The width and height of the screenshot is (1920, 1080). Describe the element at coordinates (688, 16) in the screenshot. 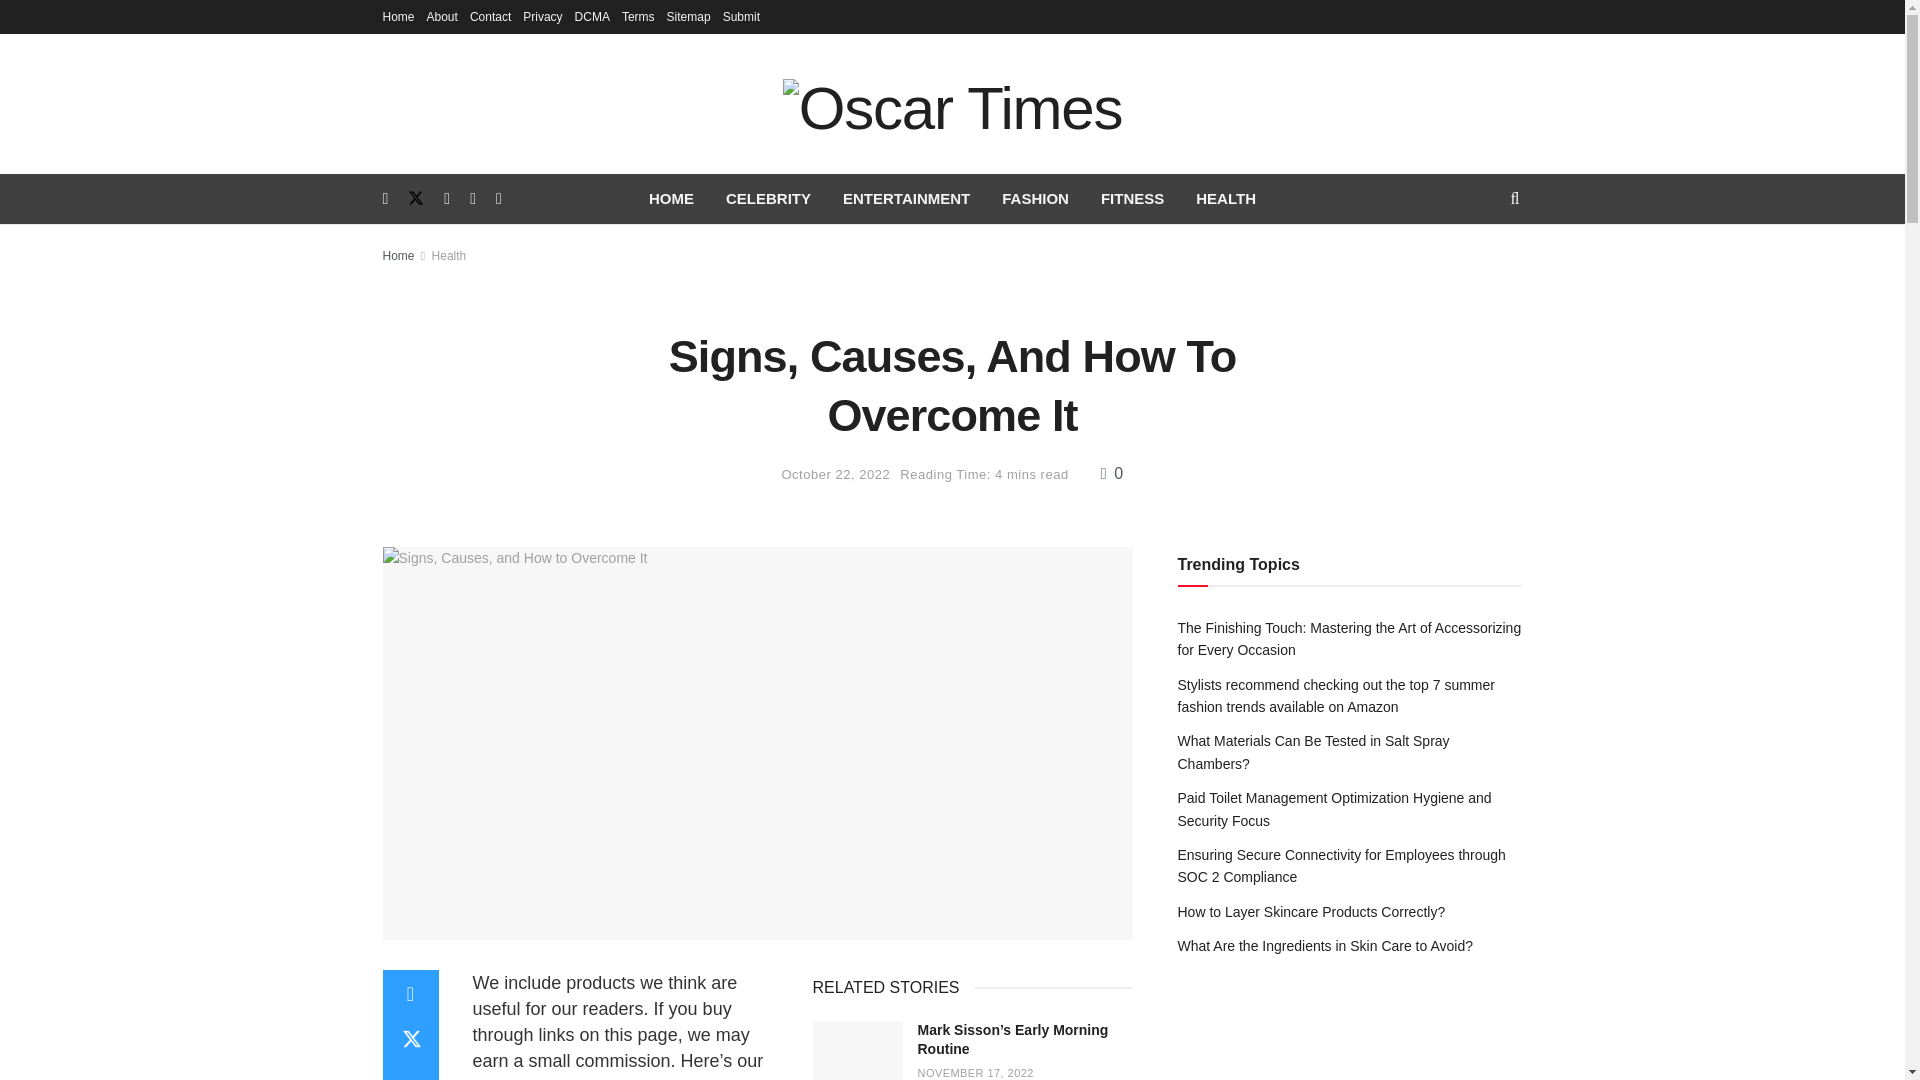

I see `Sitemap` at that location.